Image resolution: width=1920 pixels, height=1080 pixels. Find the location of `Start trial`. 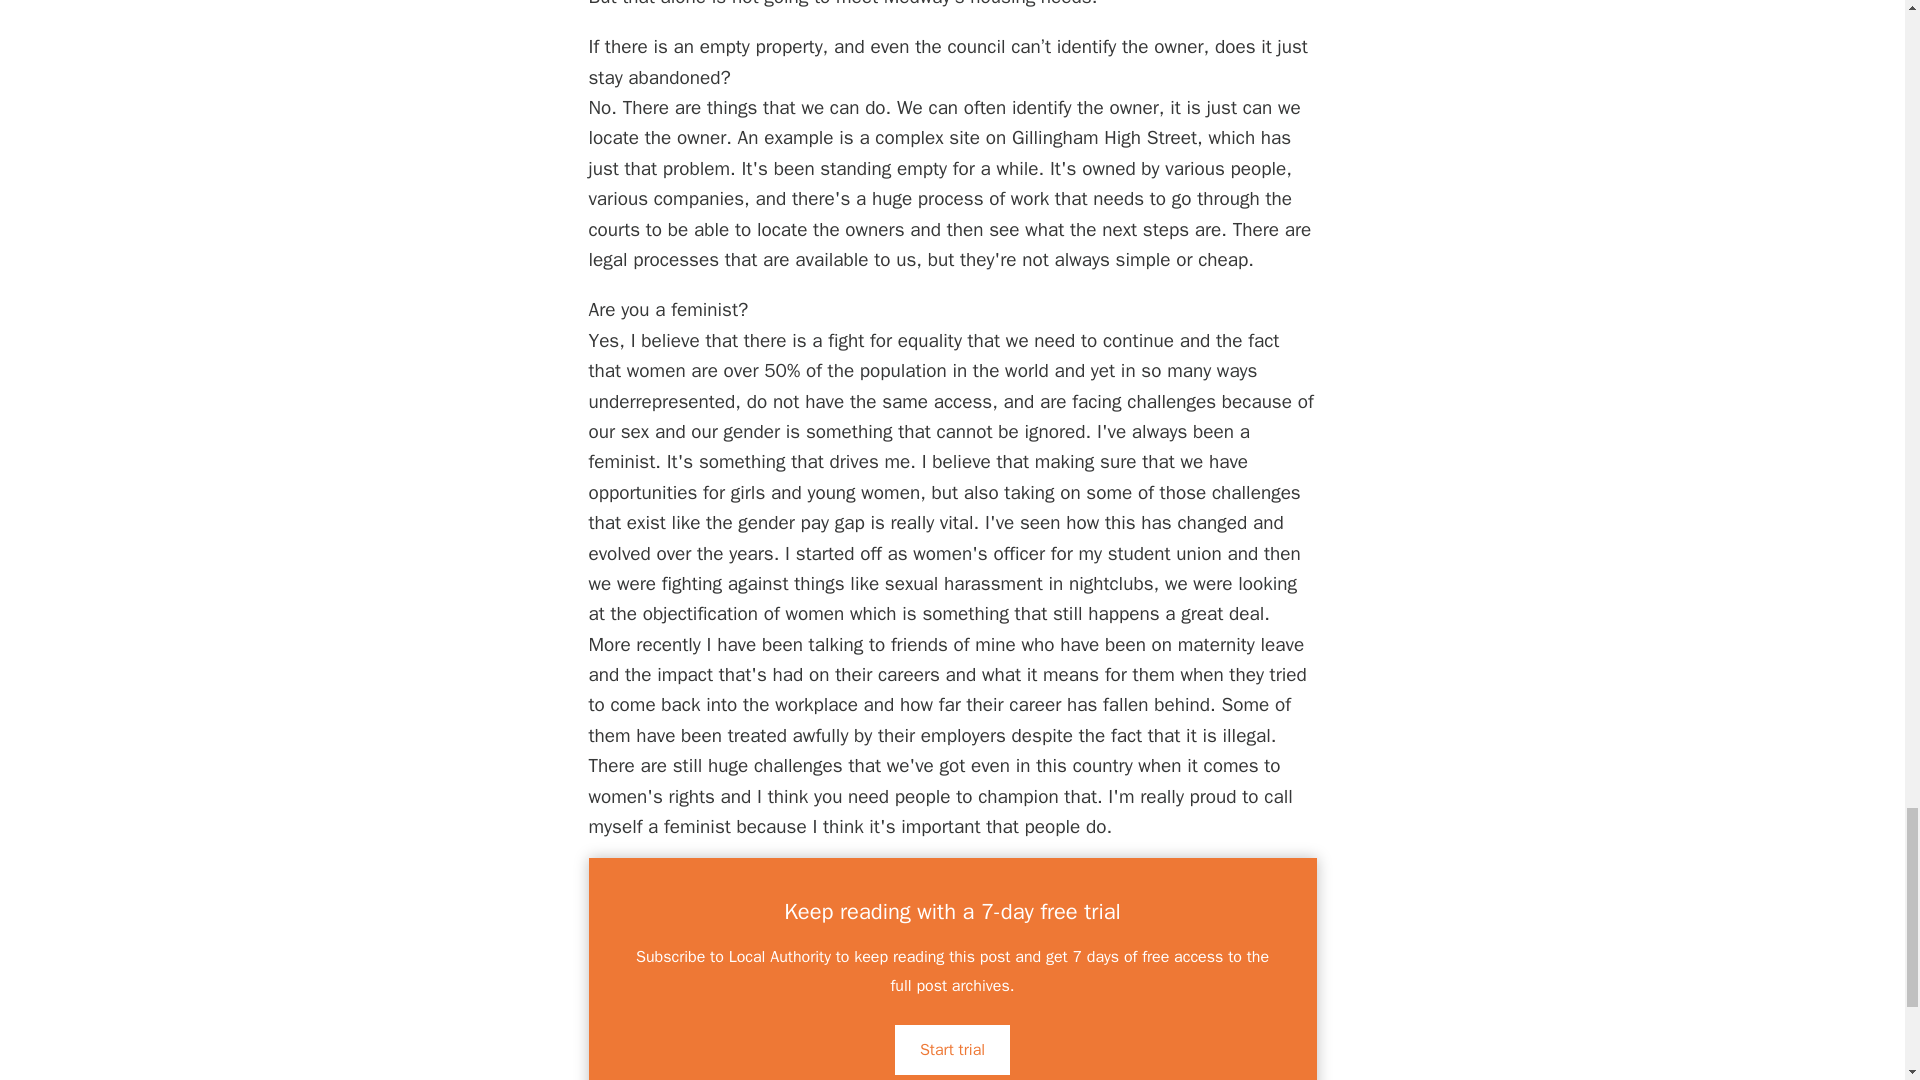

Start trial is located at coordinates (952, 1048).